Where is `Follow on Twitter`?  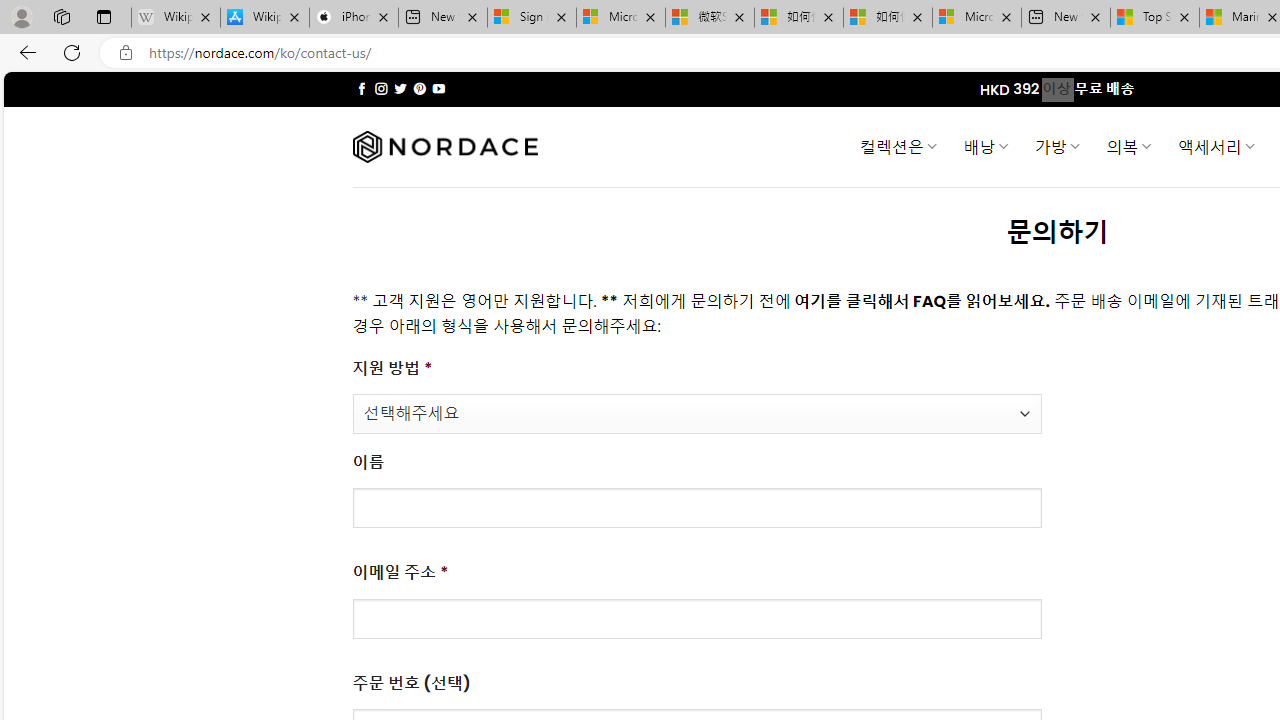 Follow on Twitter is located at coordinates (400, 88).